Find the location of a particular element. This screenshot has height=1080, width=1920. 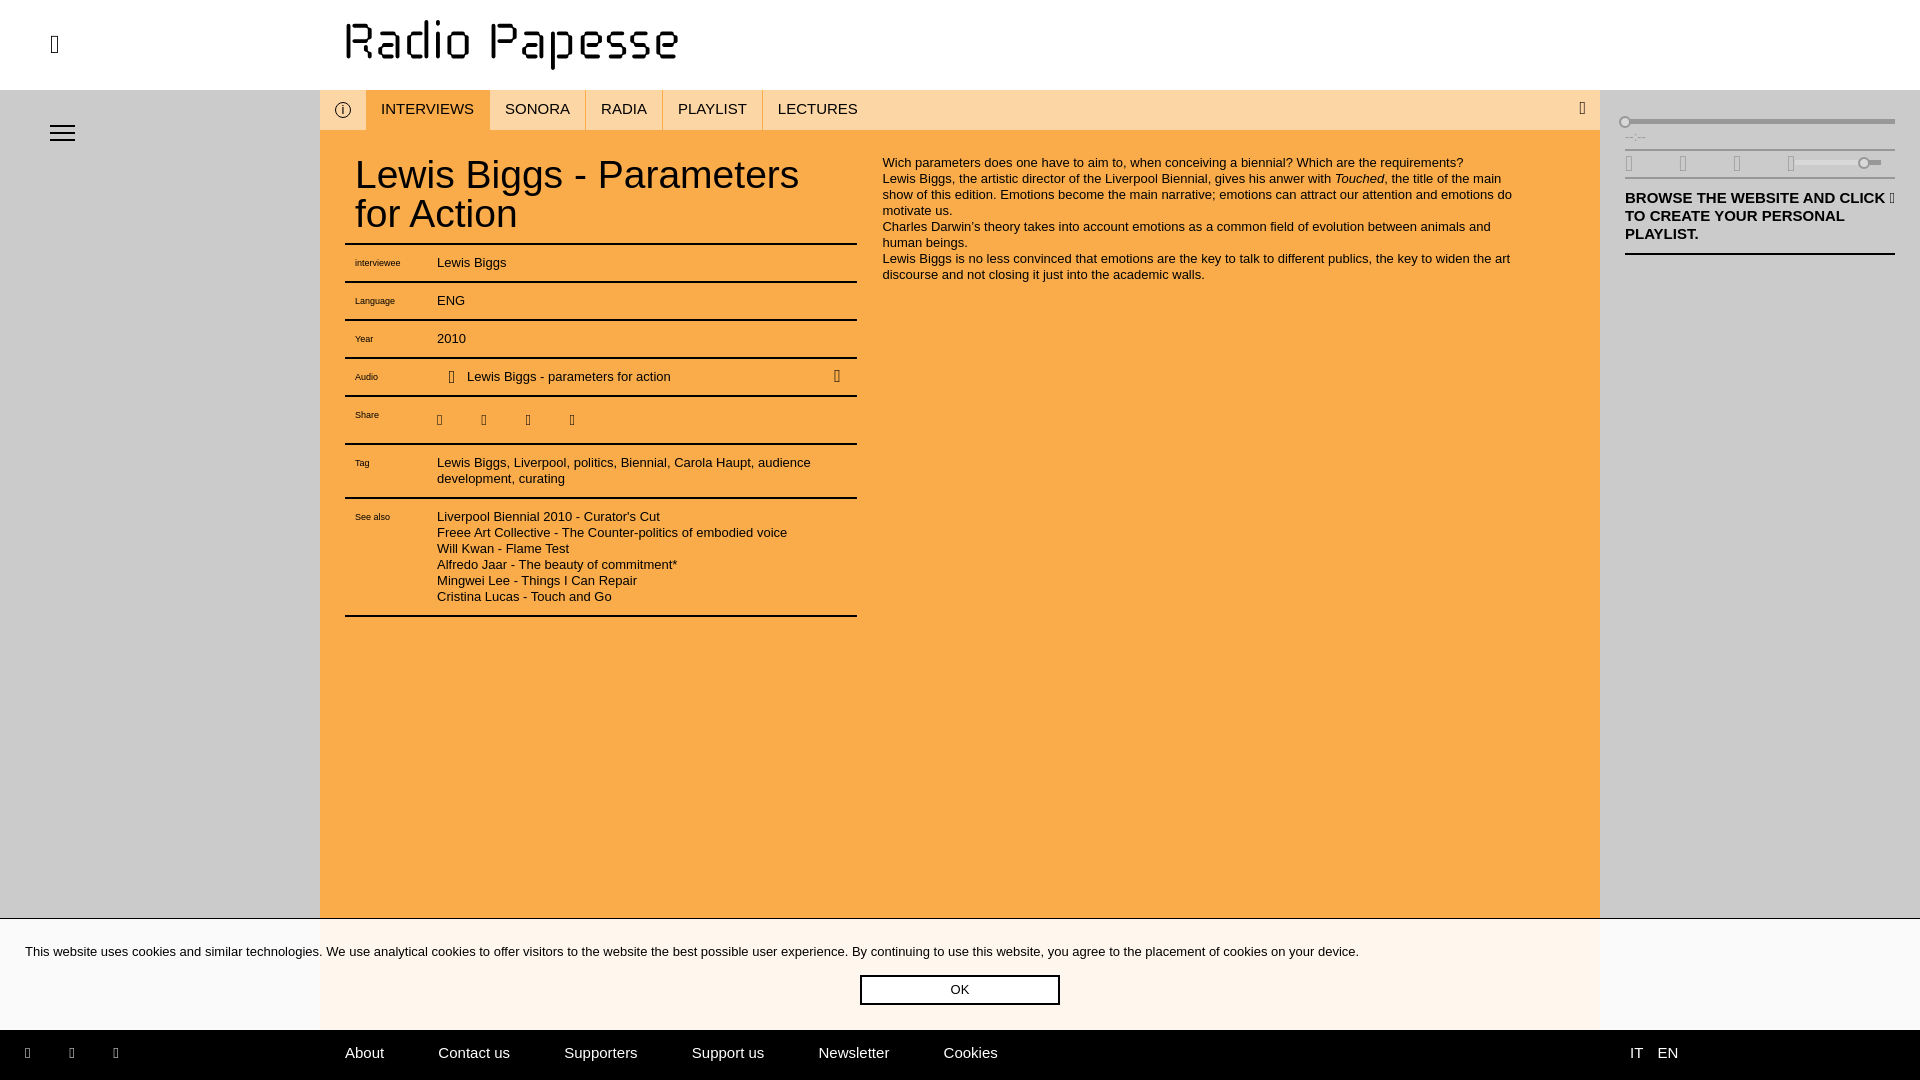

politics is located at coordinates (594, 462).